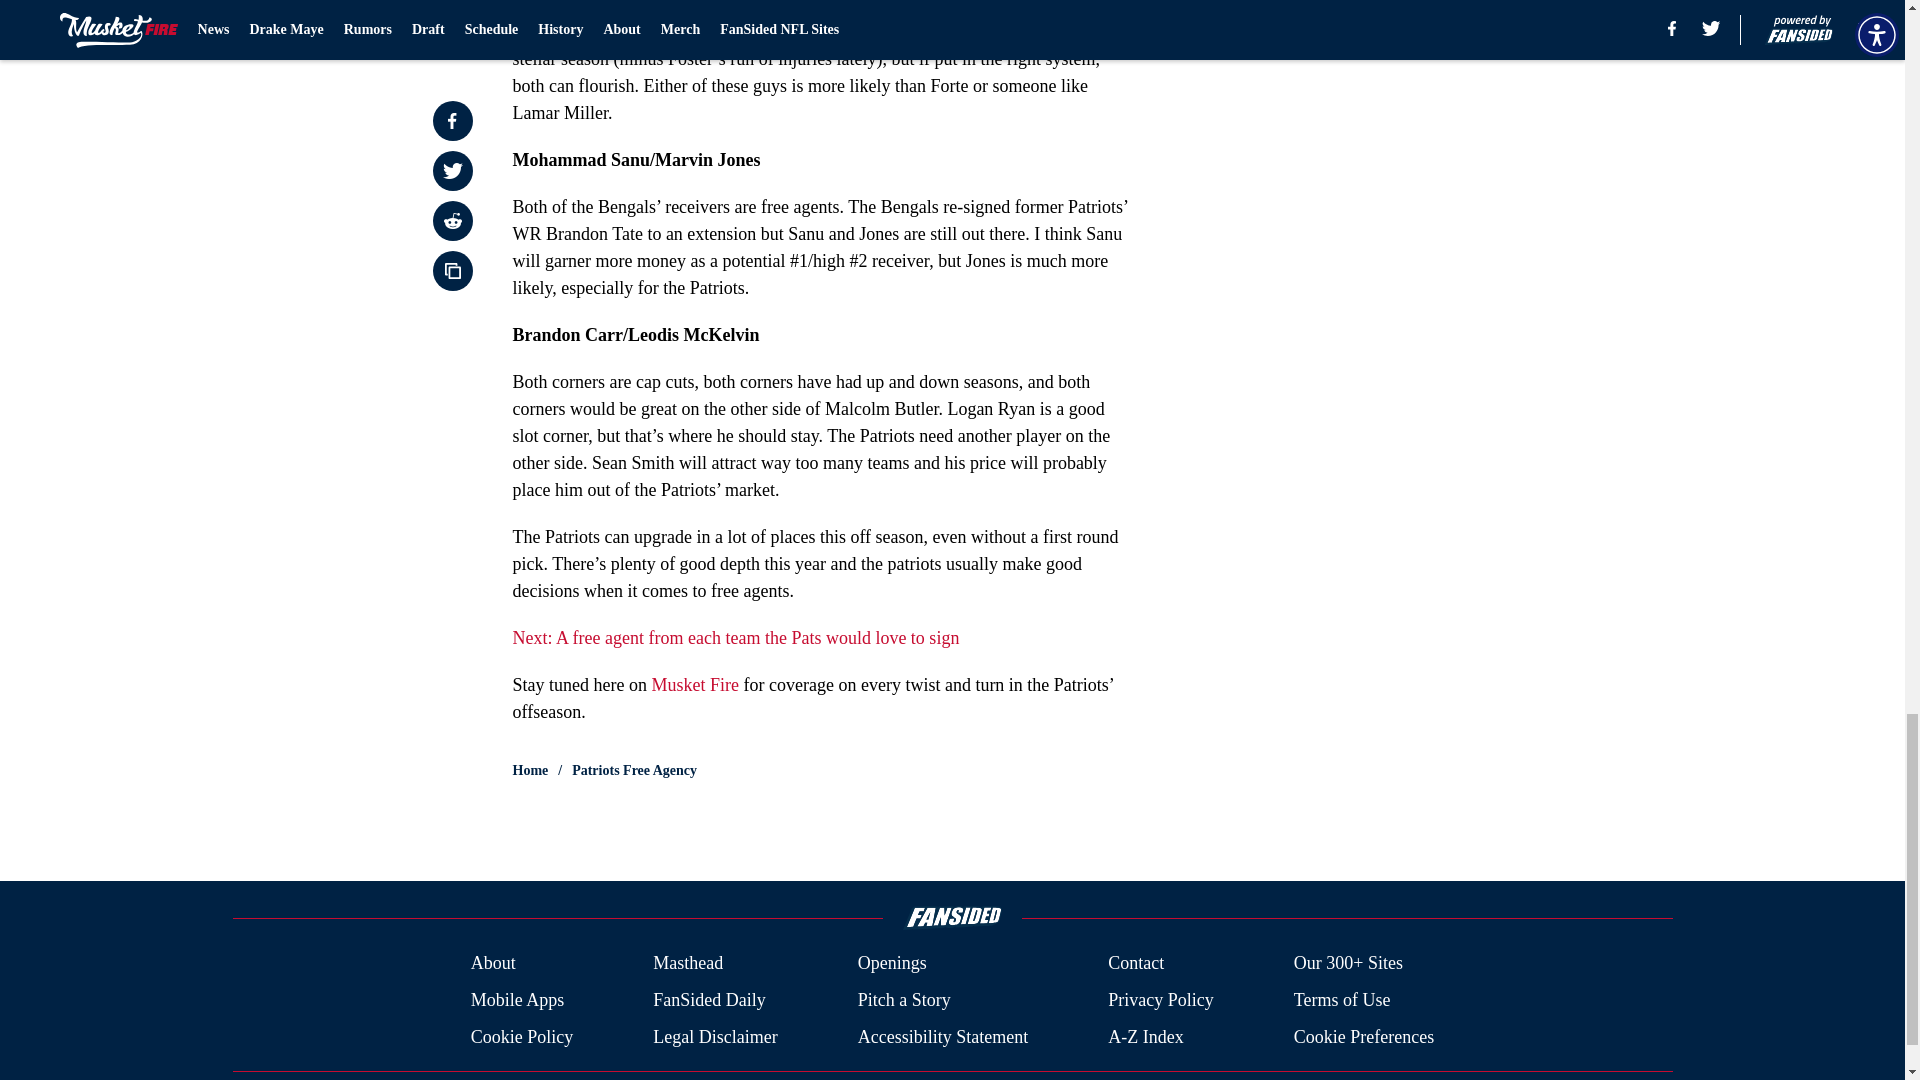  Describe the element at coordinates (1160, 1000) in the screenshot. I see `Privacy Policy` at that location.